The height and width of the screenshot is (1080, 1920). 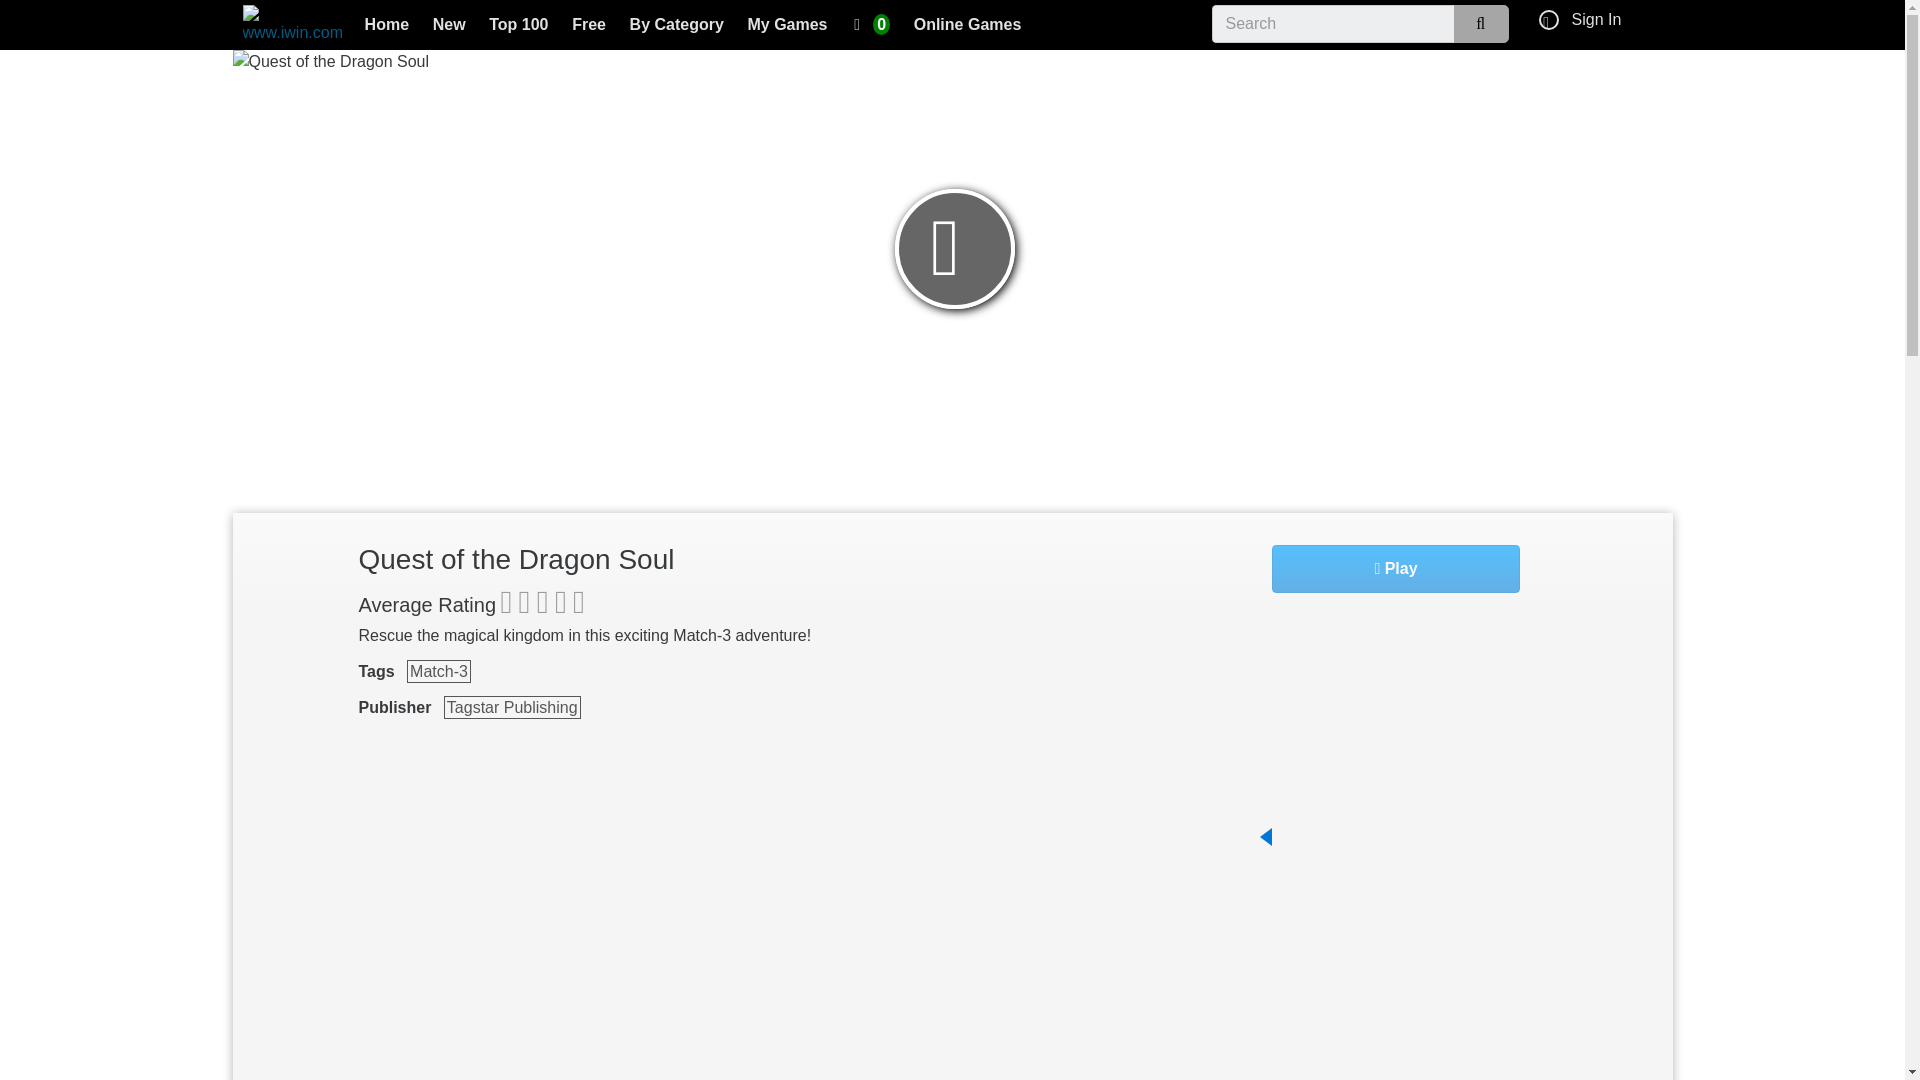 What do you see at coordinates (787, 26) in the screenshot?
I see `My Games` at bounding box center [787, 26].